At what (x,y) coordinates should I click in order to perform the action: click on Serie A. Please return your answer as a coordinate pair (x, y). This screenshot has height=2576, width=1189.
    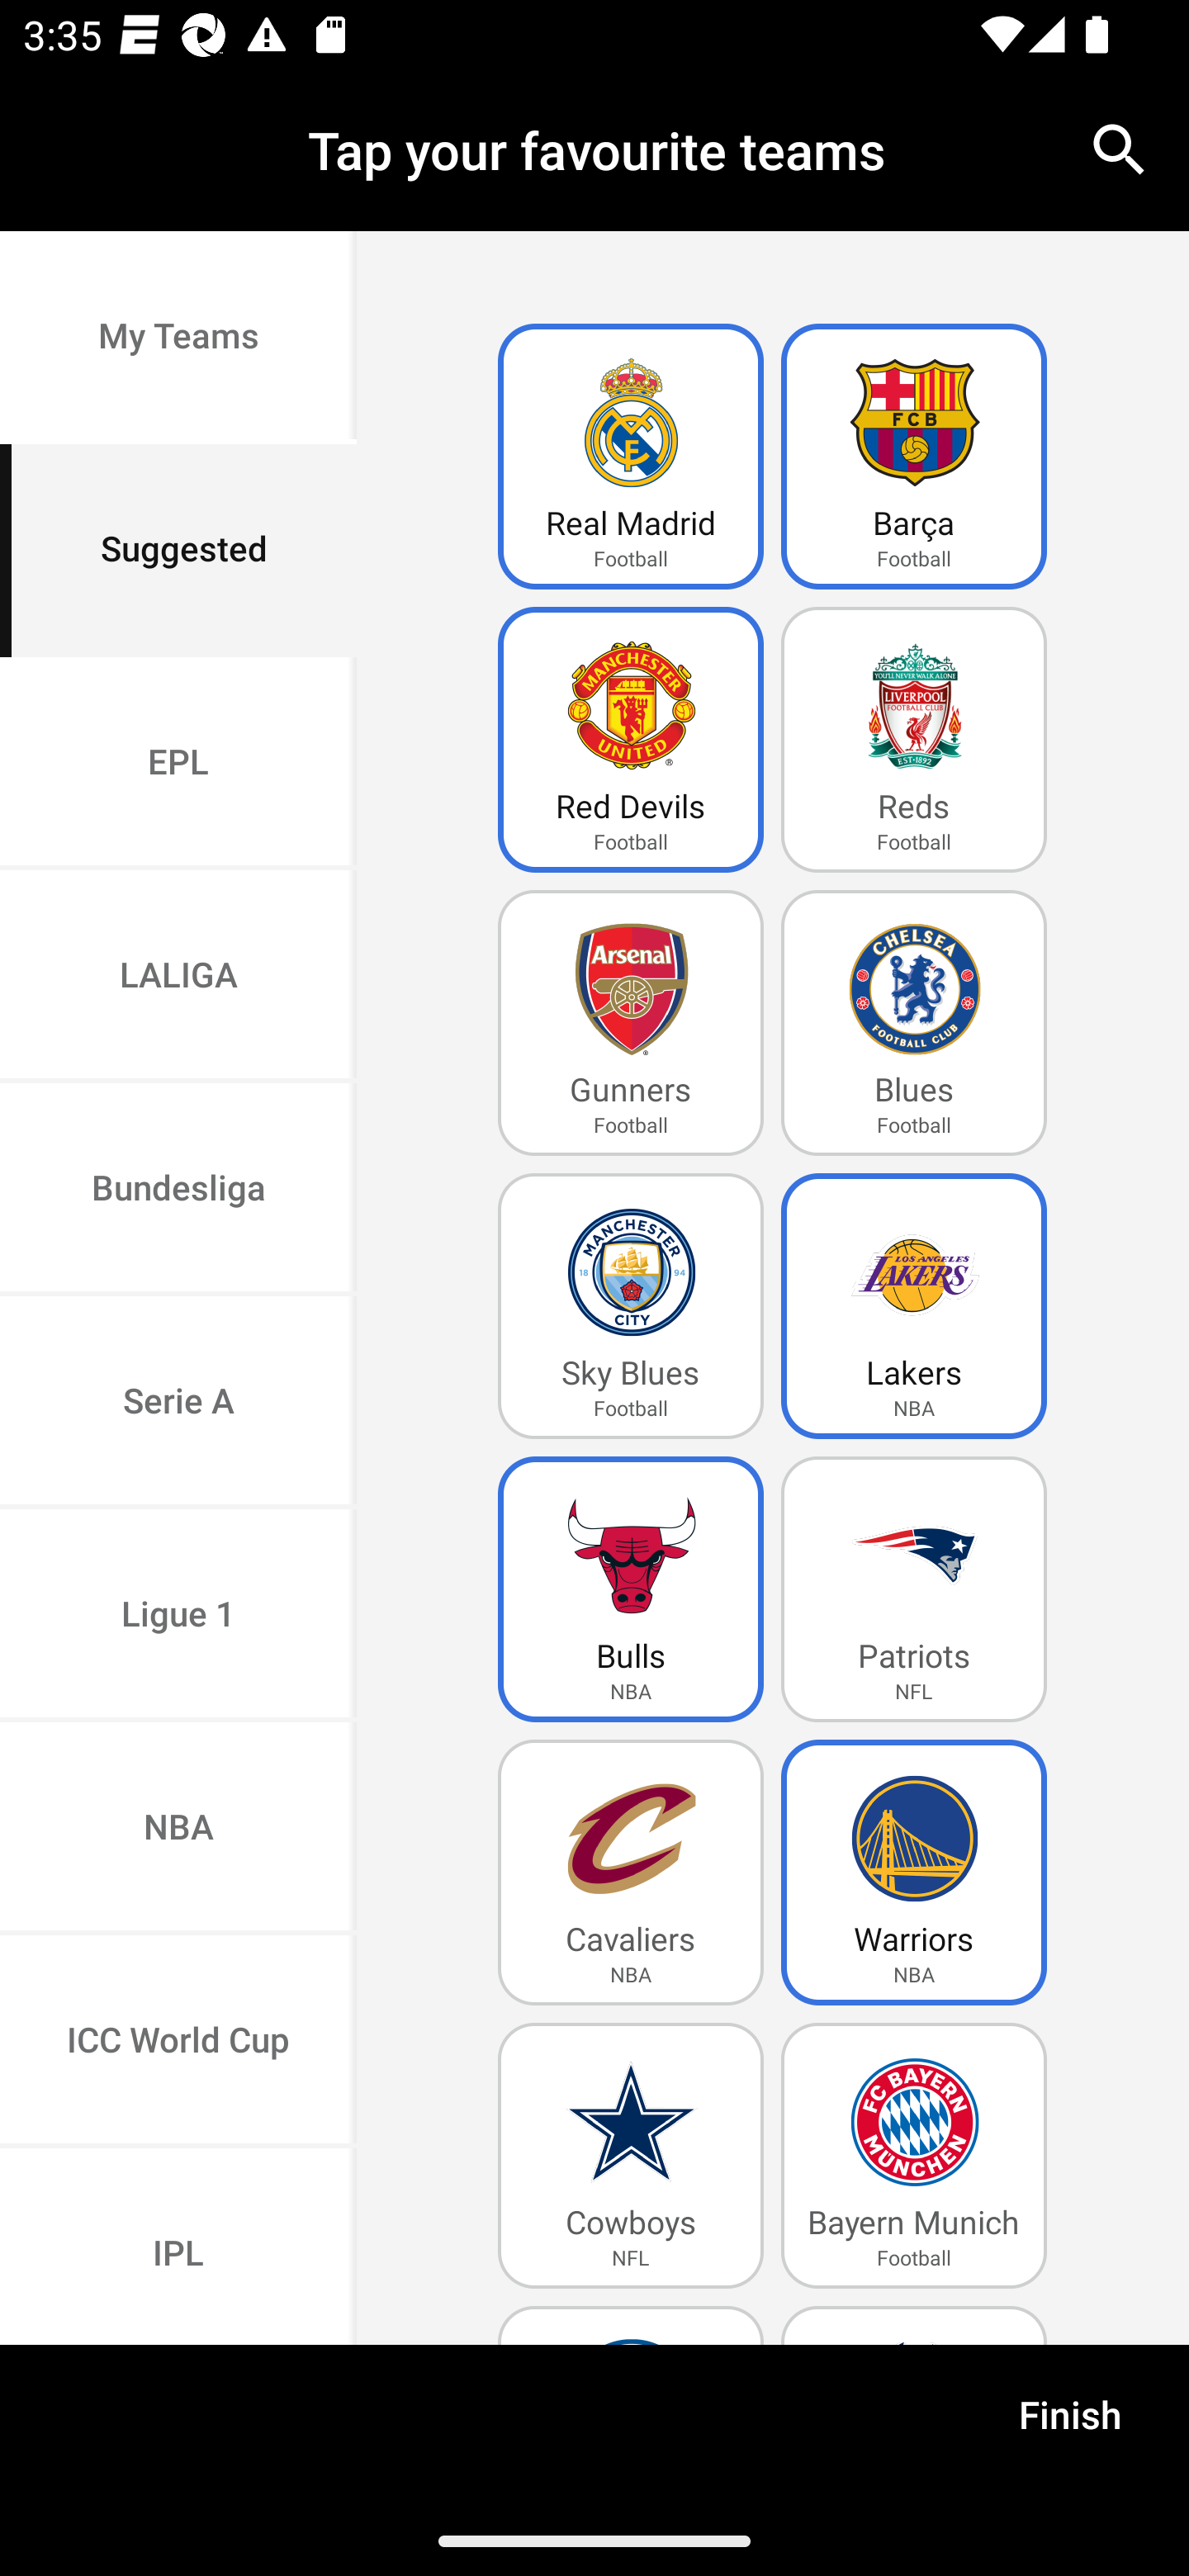
    Looking at the image, I should click on (178, 1402).